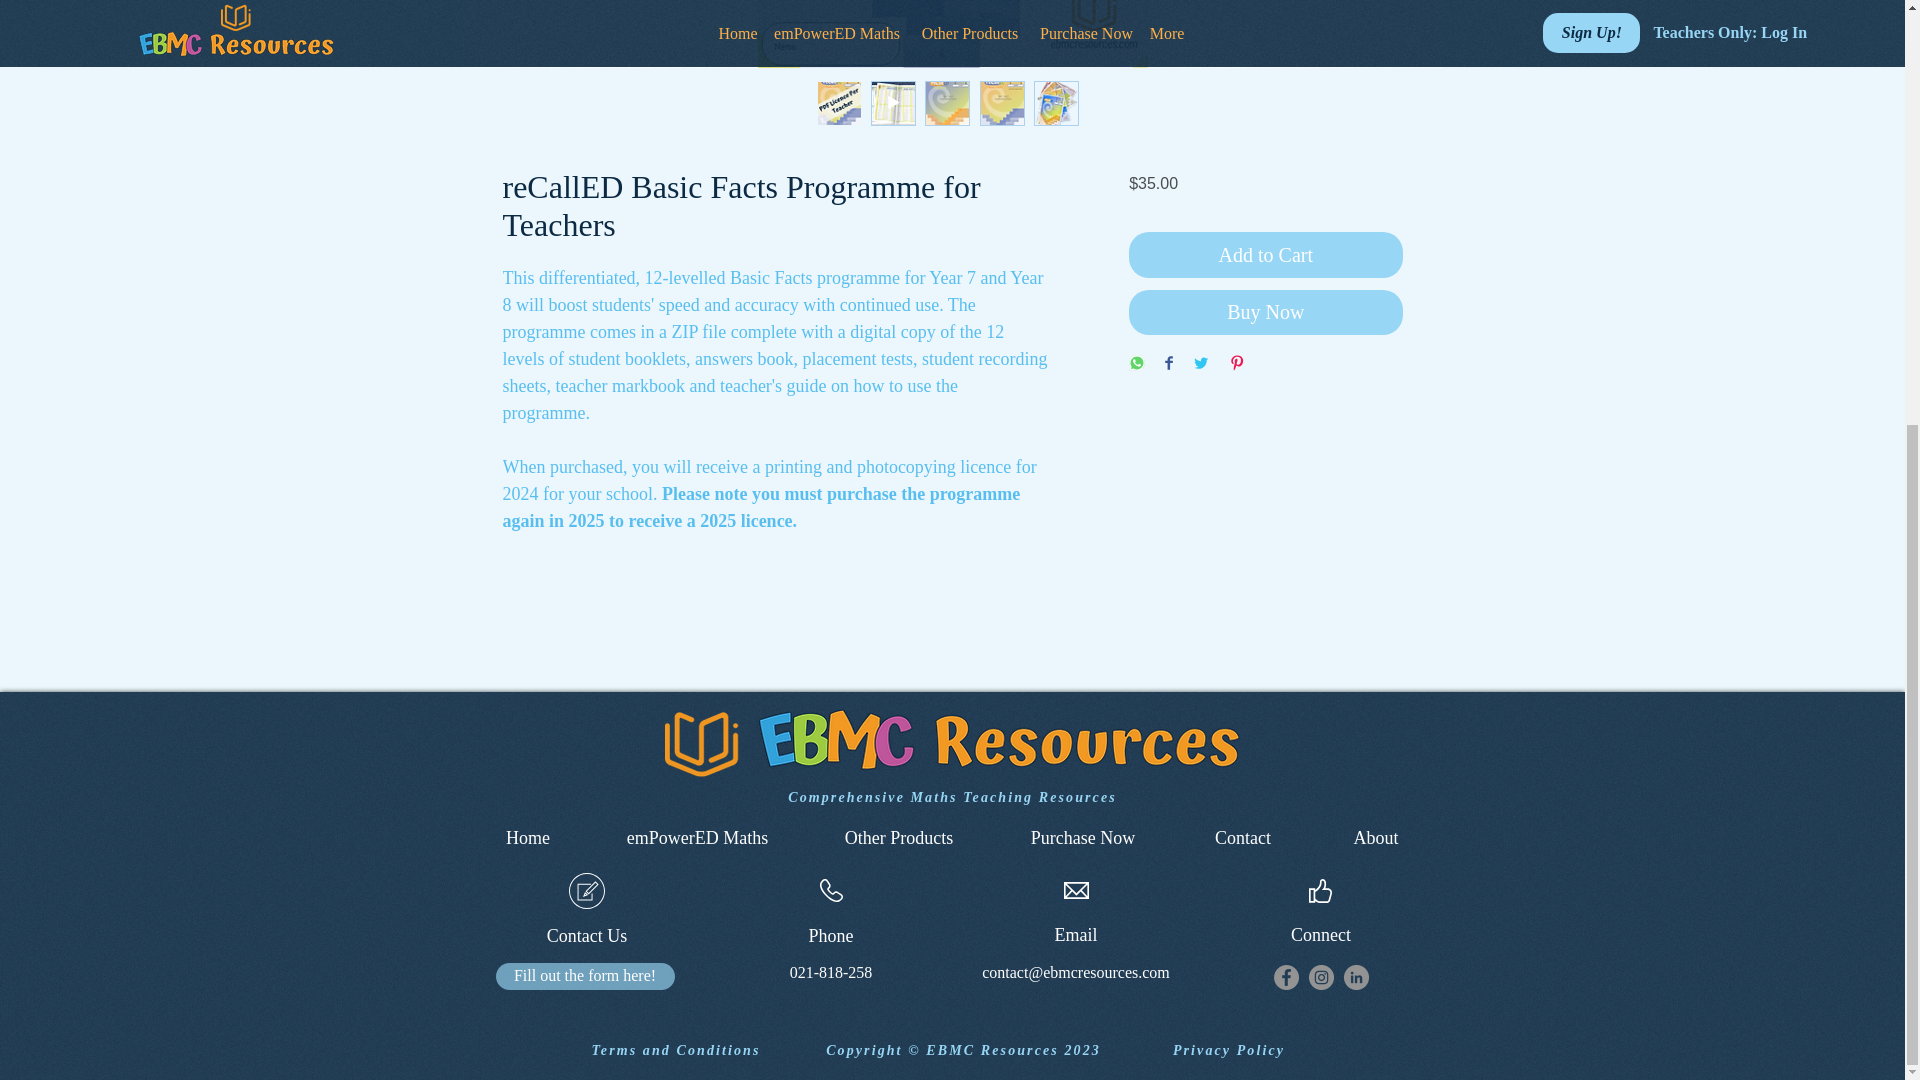 This screenshot has width=1920, height=1080. Describe the element at coordinates (698, 838) in the screenshot. I see `emPowerED Maths` at that location.